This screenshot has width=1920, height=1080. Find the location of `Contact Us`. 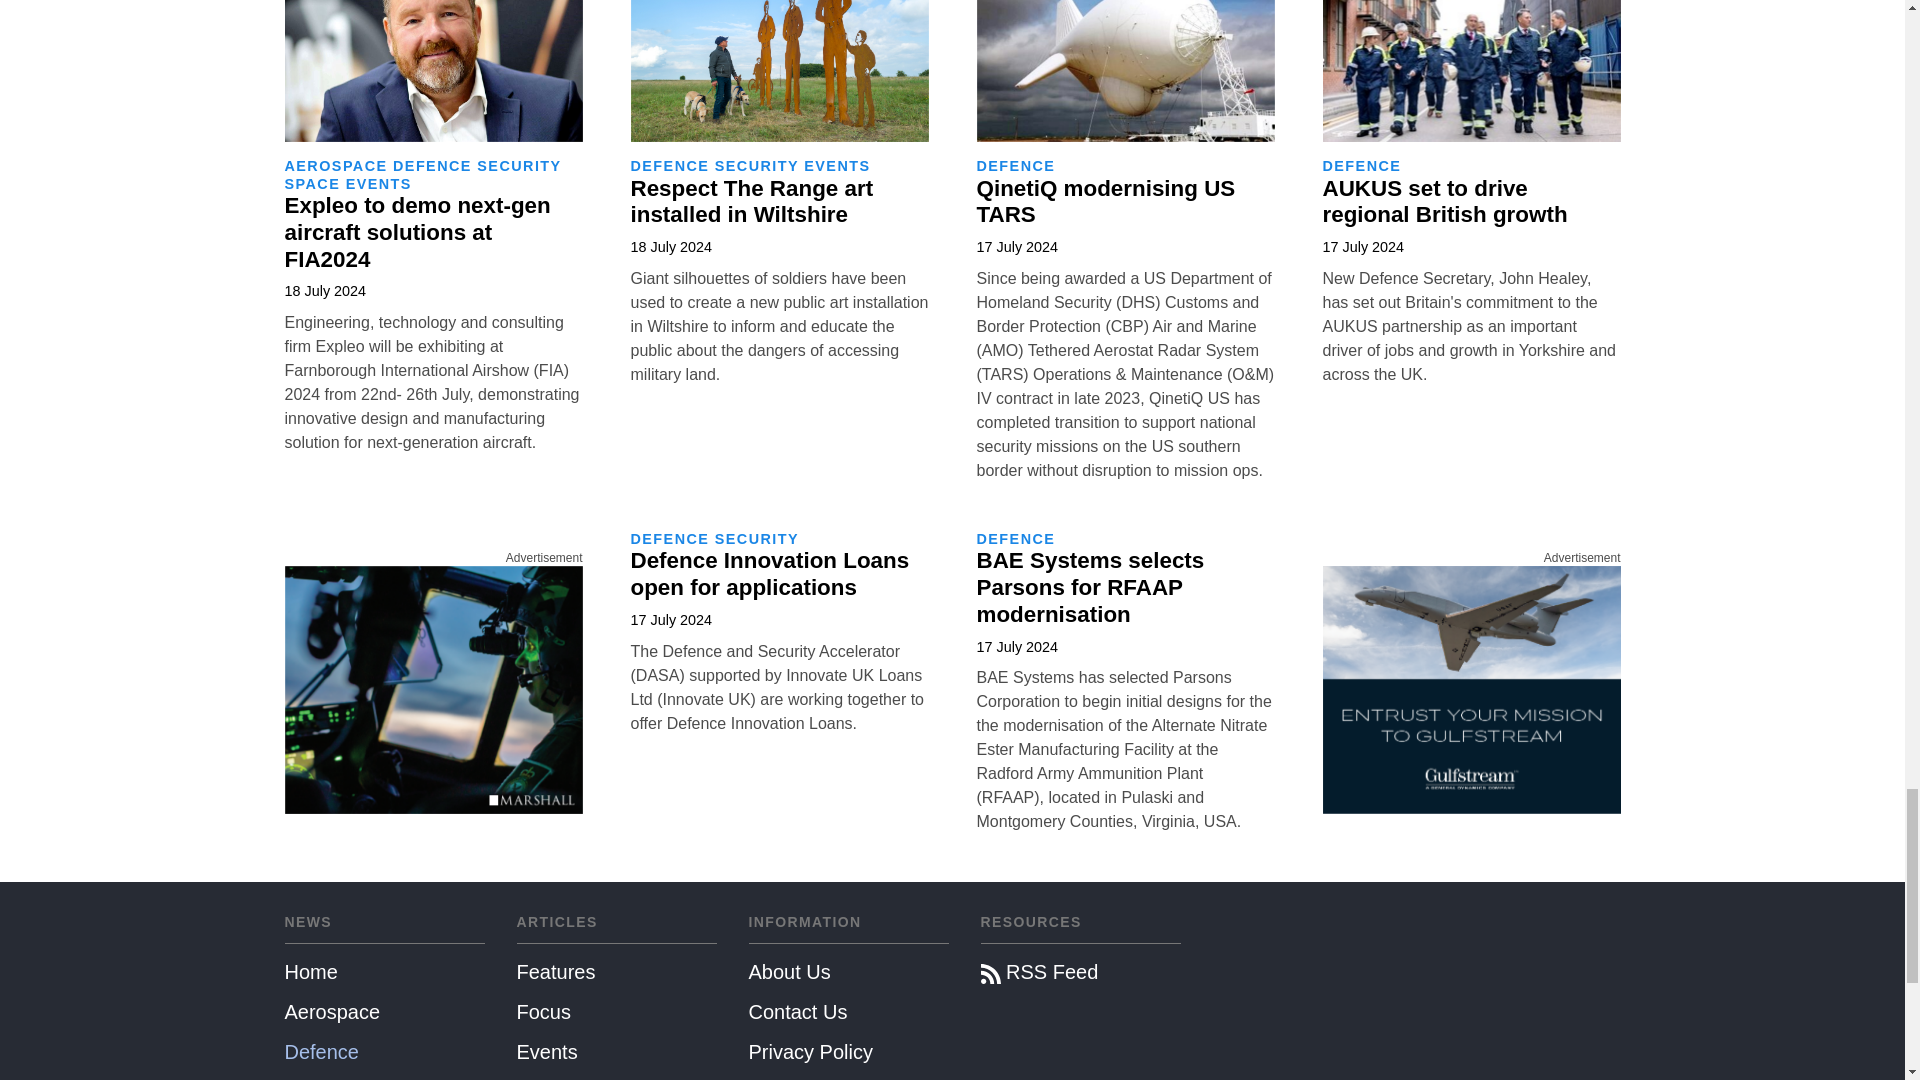

Contact Us is located at coordinates (848, 1012).